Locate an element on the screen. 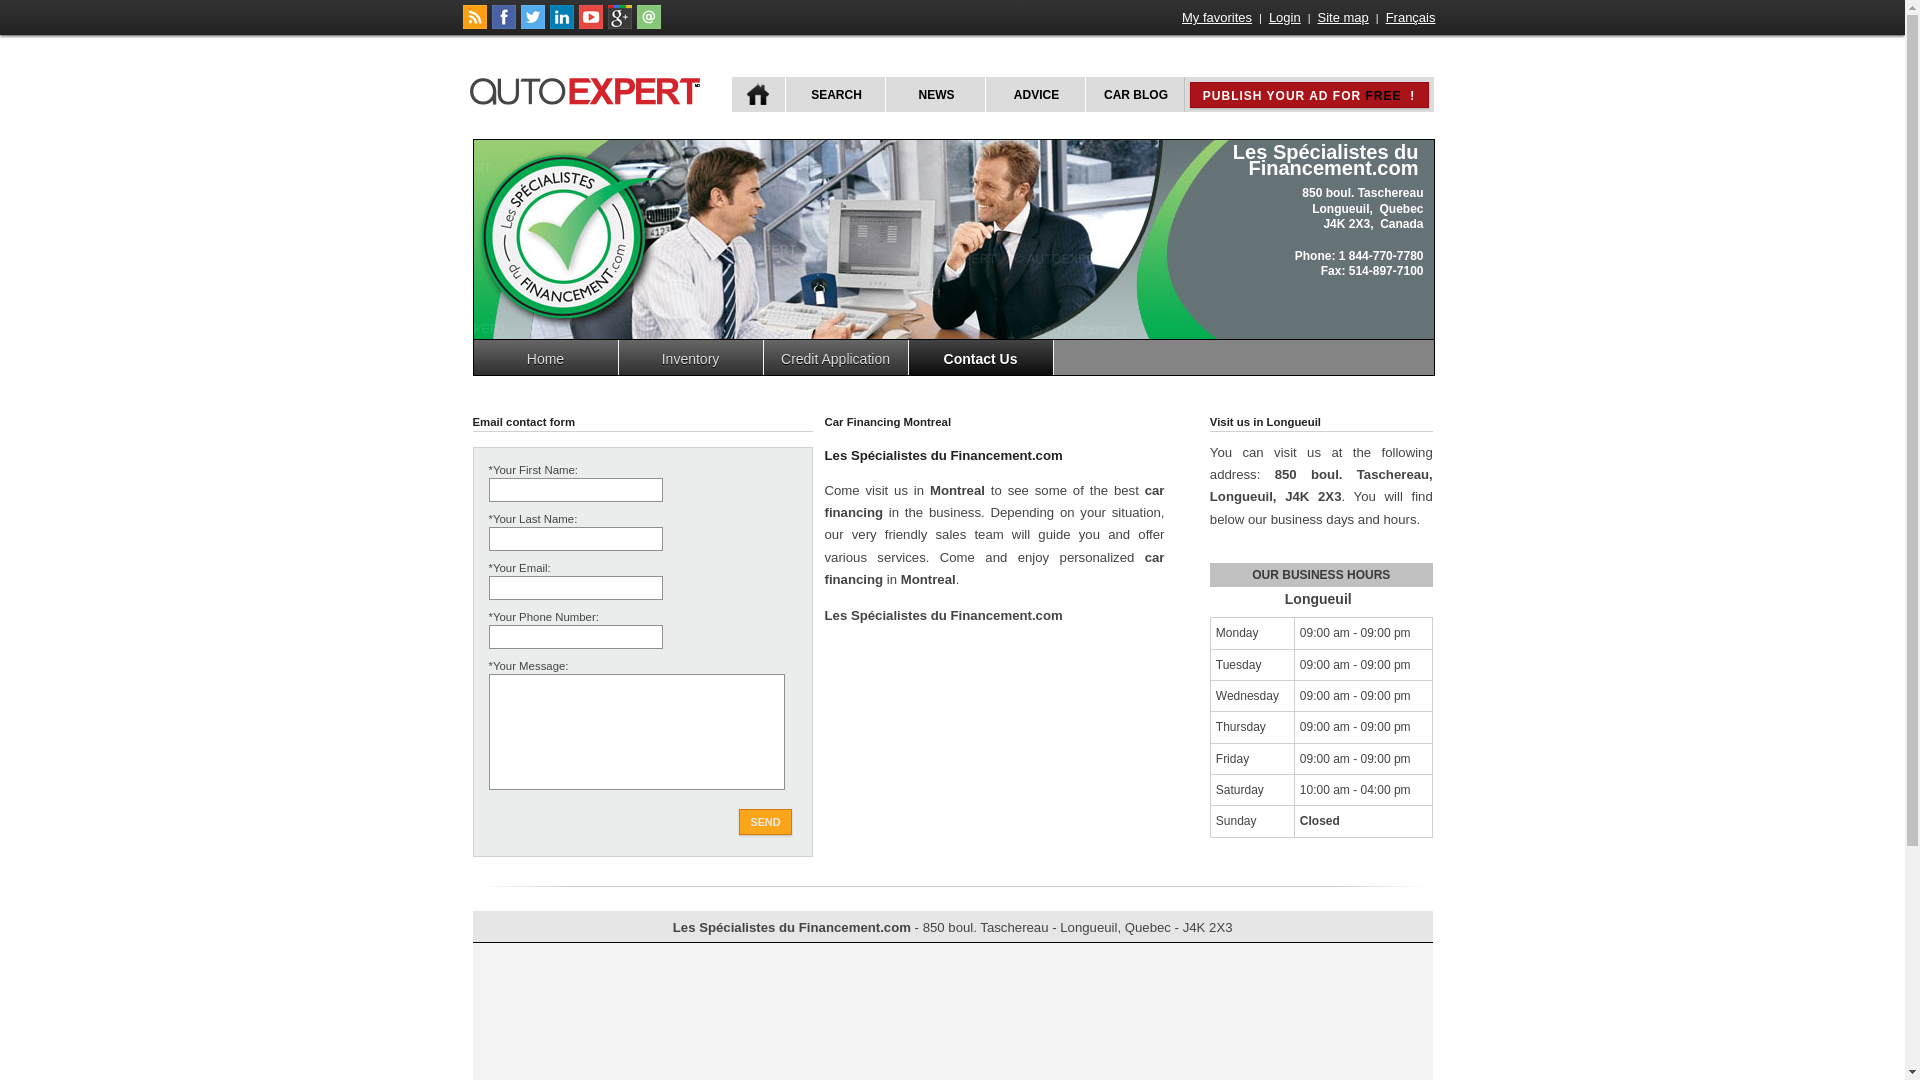  autoExpert.ca is located at coordinates (589, 88).